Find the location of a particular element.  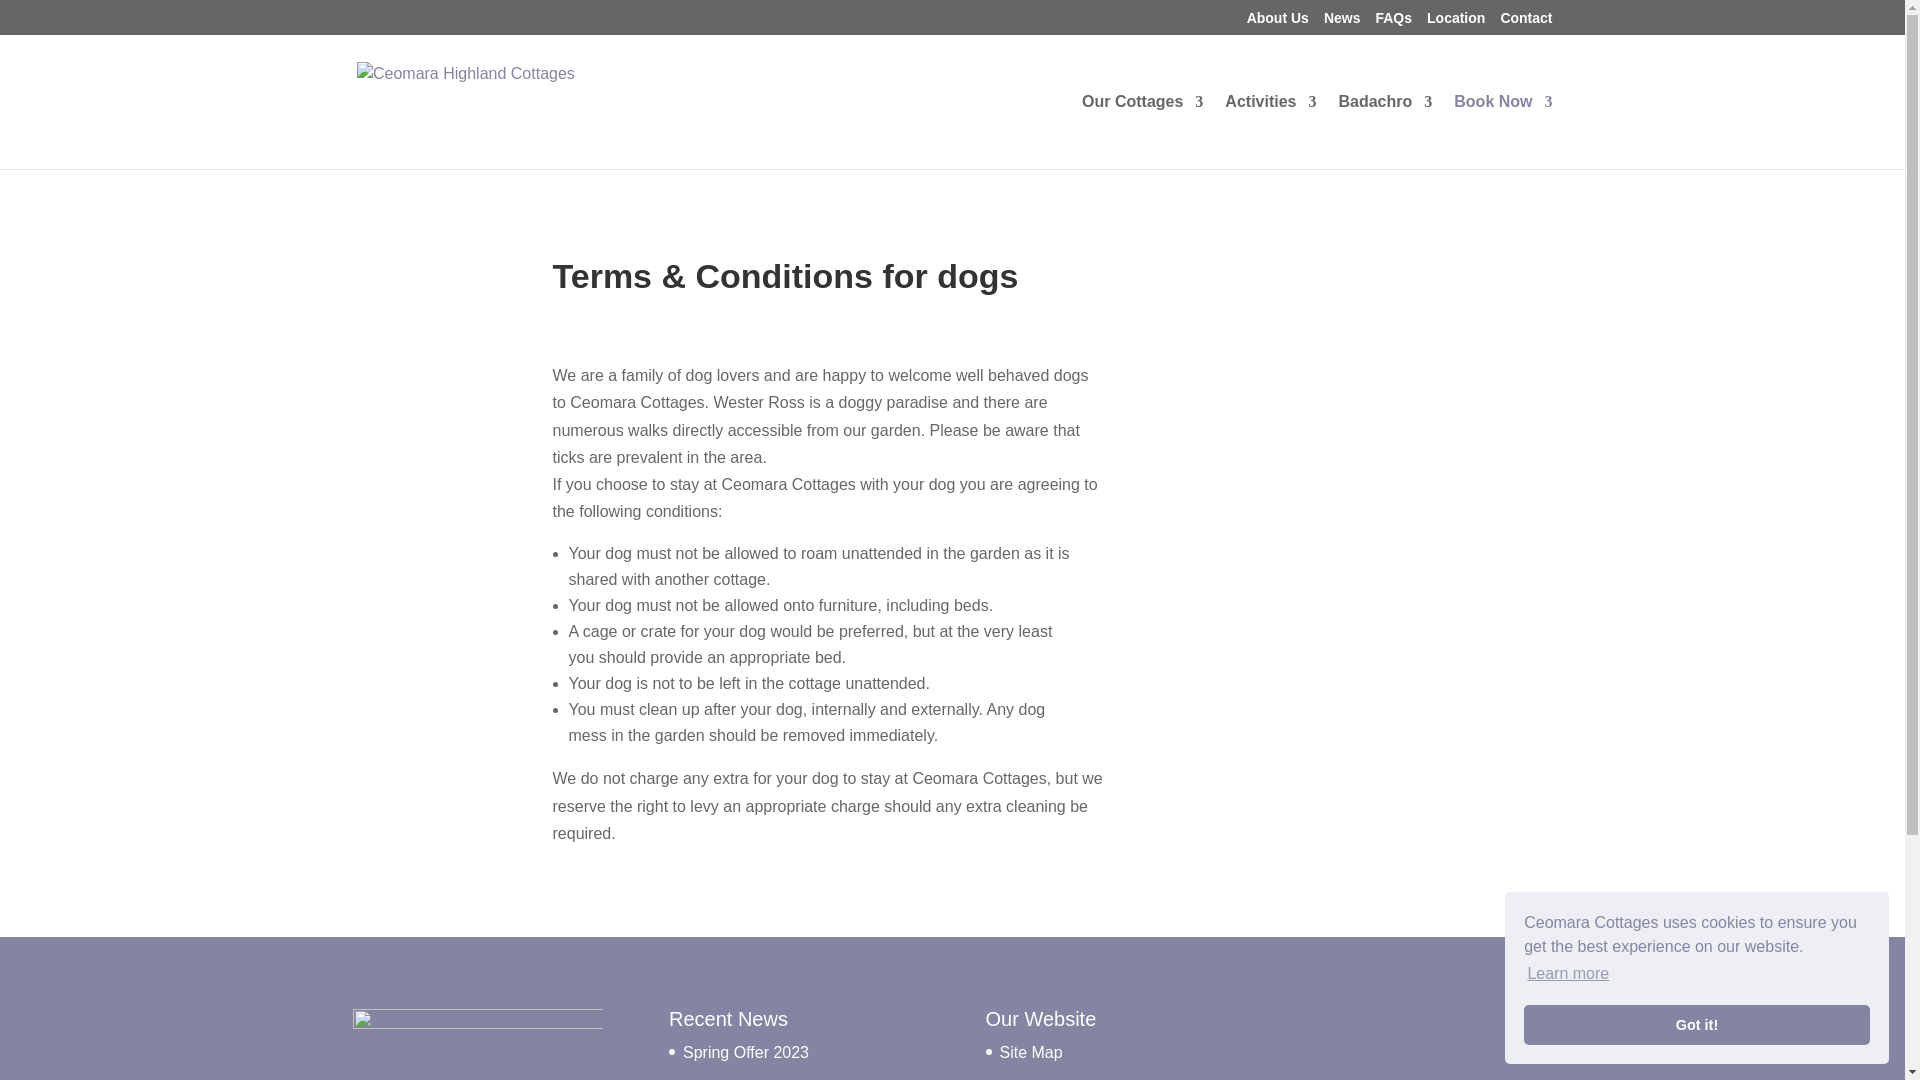

FAQs is located at coordinates (1392, 22).